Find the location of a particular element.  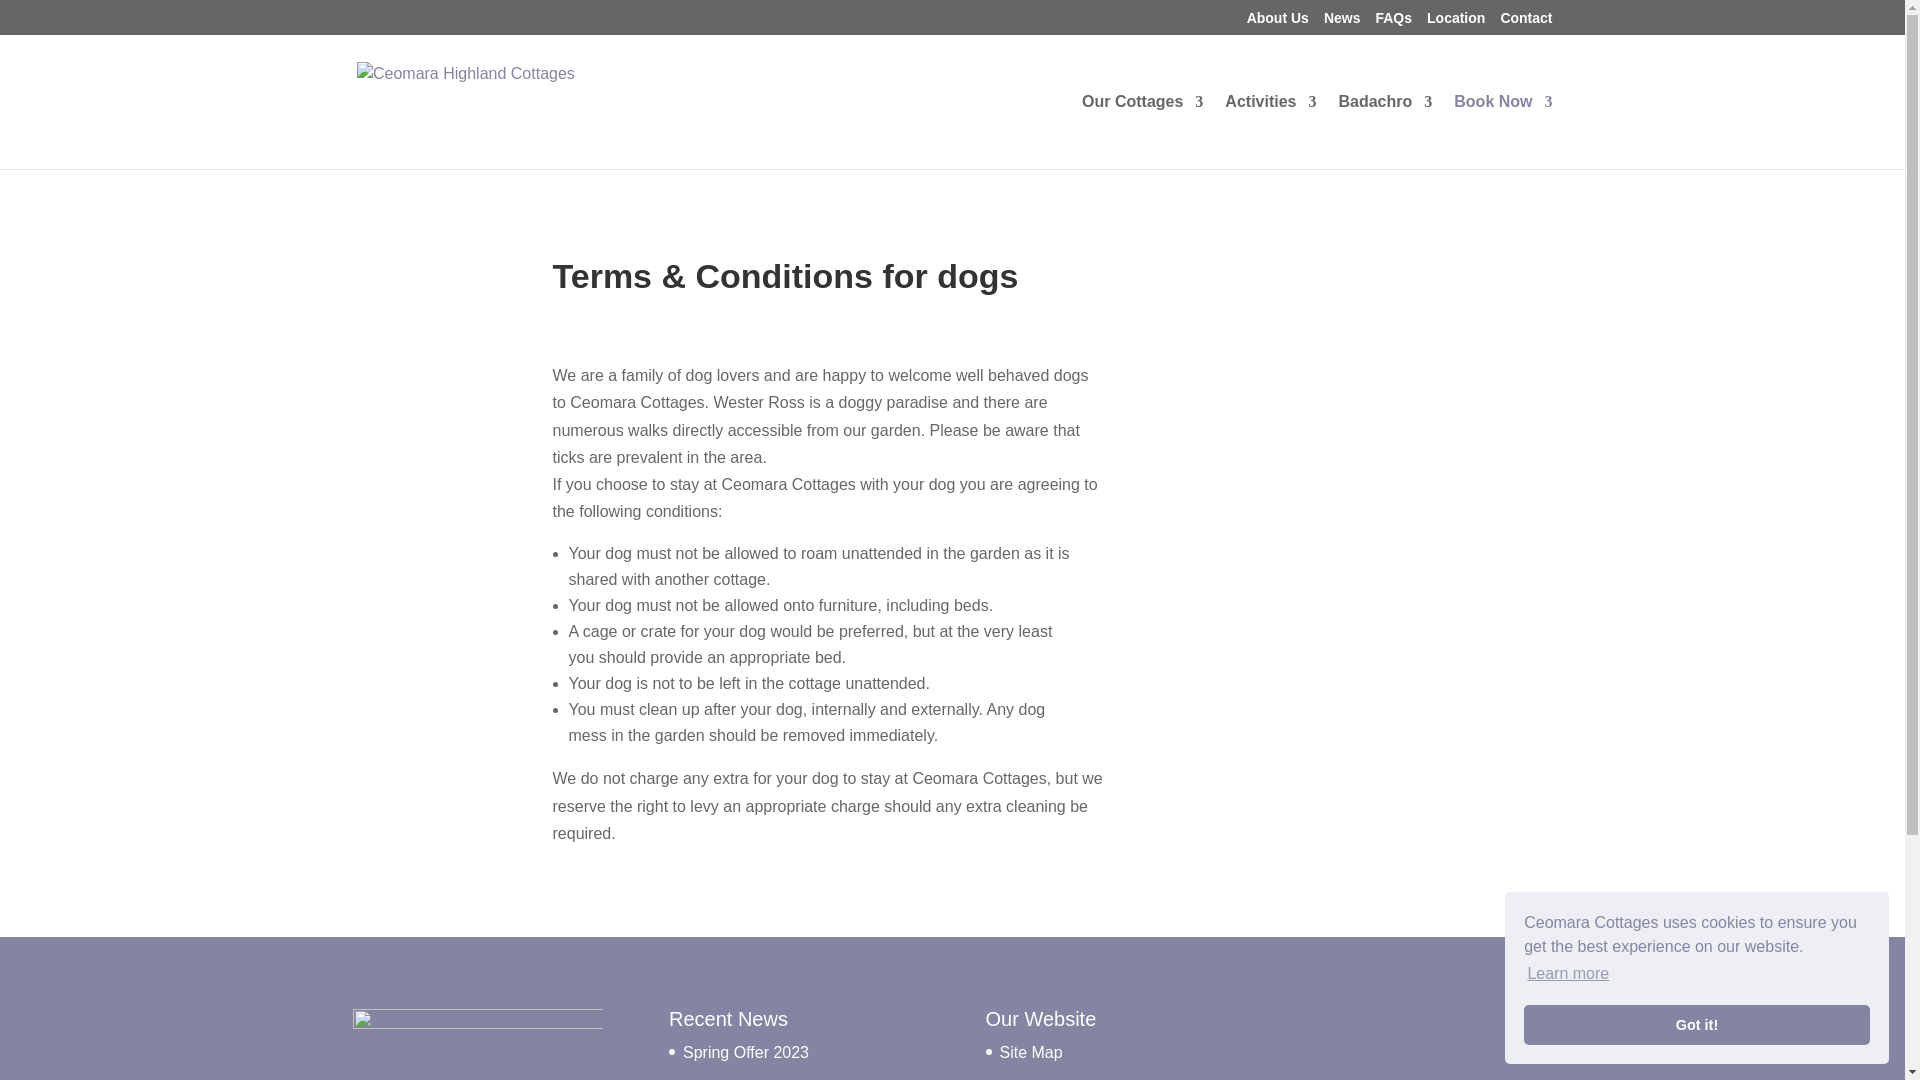

FAQs is located at coordinates (1392, 22).